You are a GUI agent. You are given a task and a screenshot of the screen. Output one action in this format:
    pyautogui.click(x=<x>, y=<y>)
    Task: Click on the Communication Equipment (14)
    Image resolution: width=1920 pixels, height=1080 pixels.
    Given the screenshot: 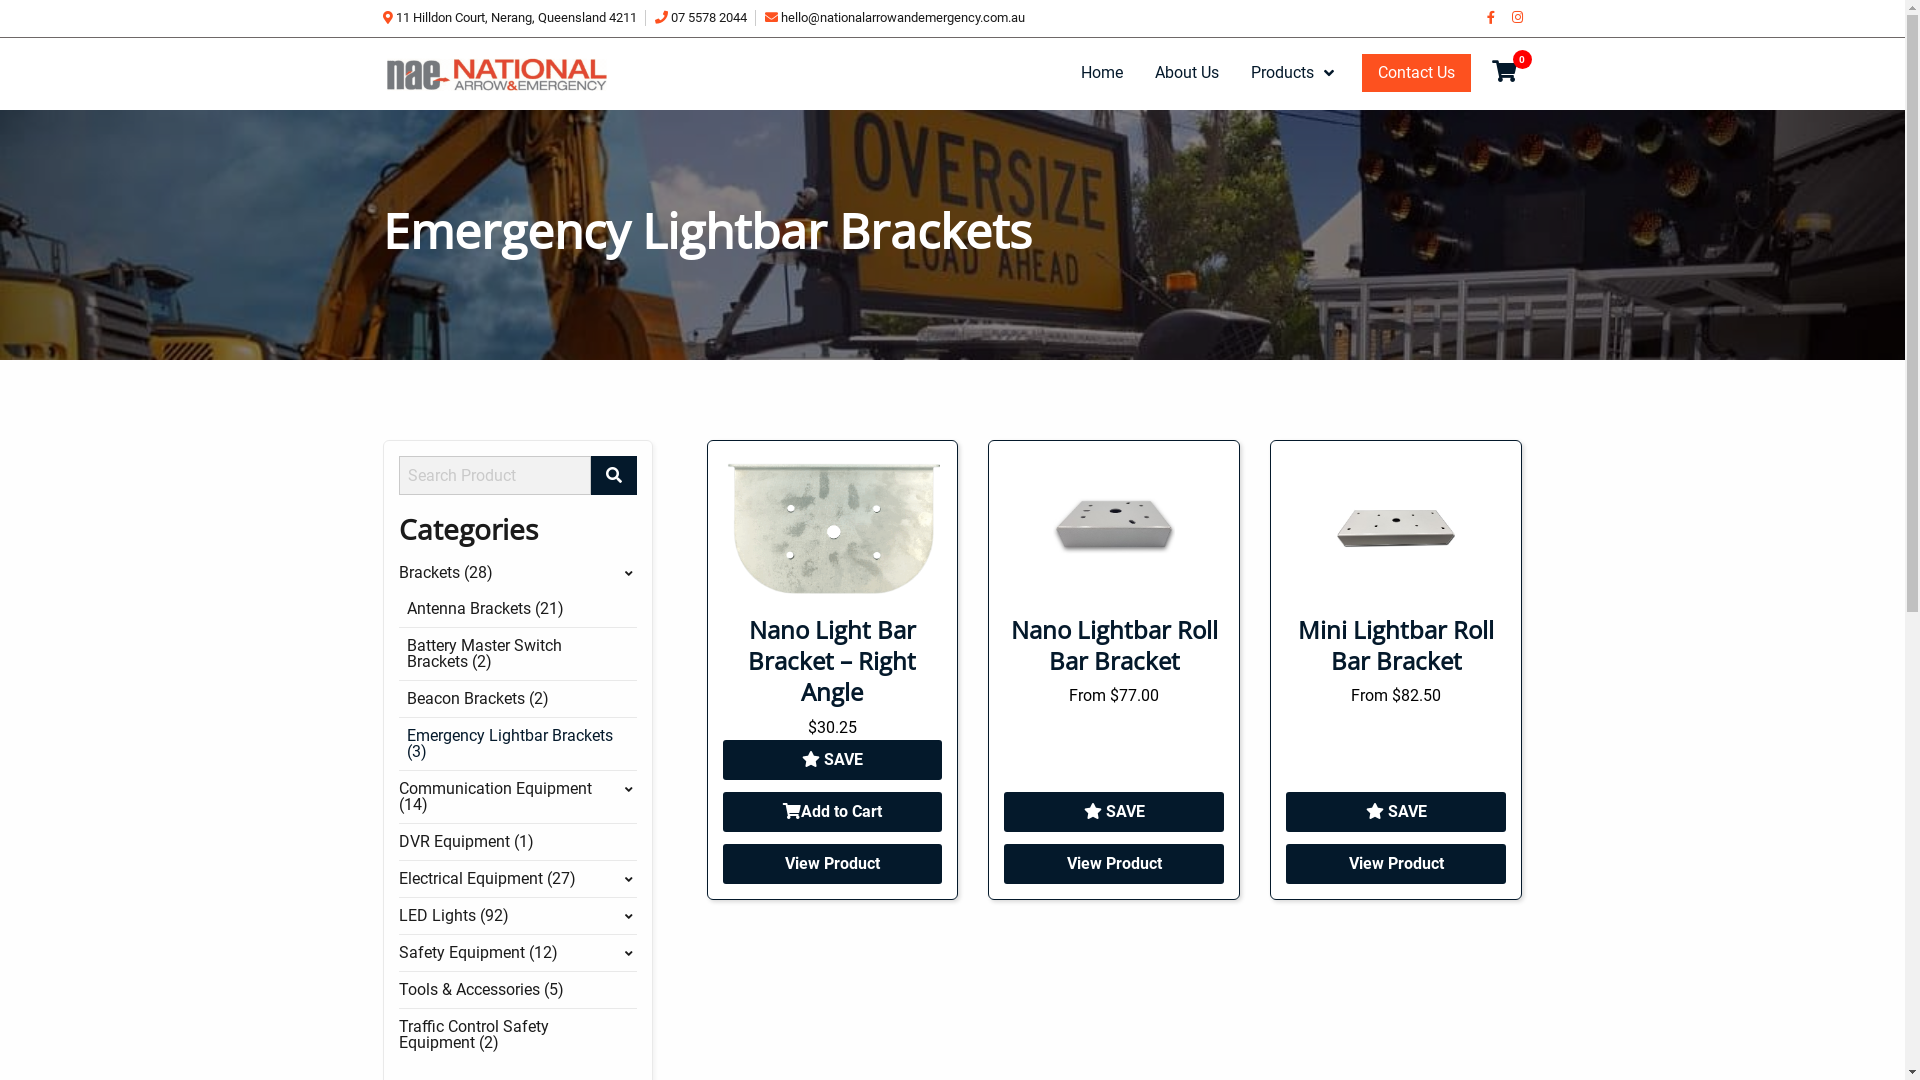 What is the action you would take?
    pyautogui.click(x=517, y=797)
    